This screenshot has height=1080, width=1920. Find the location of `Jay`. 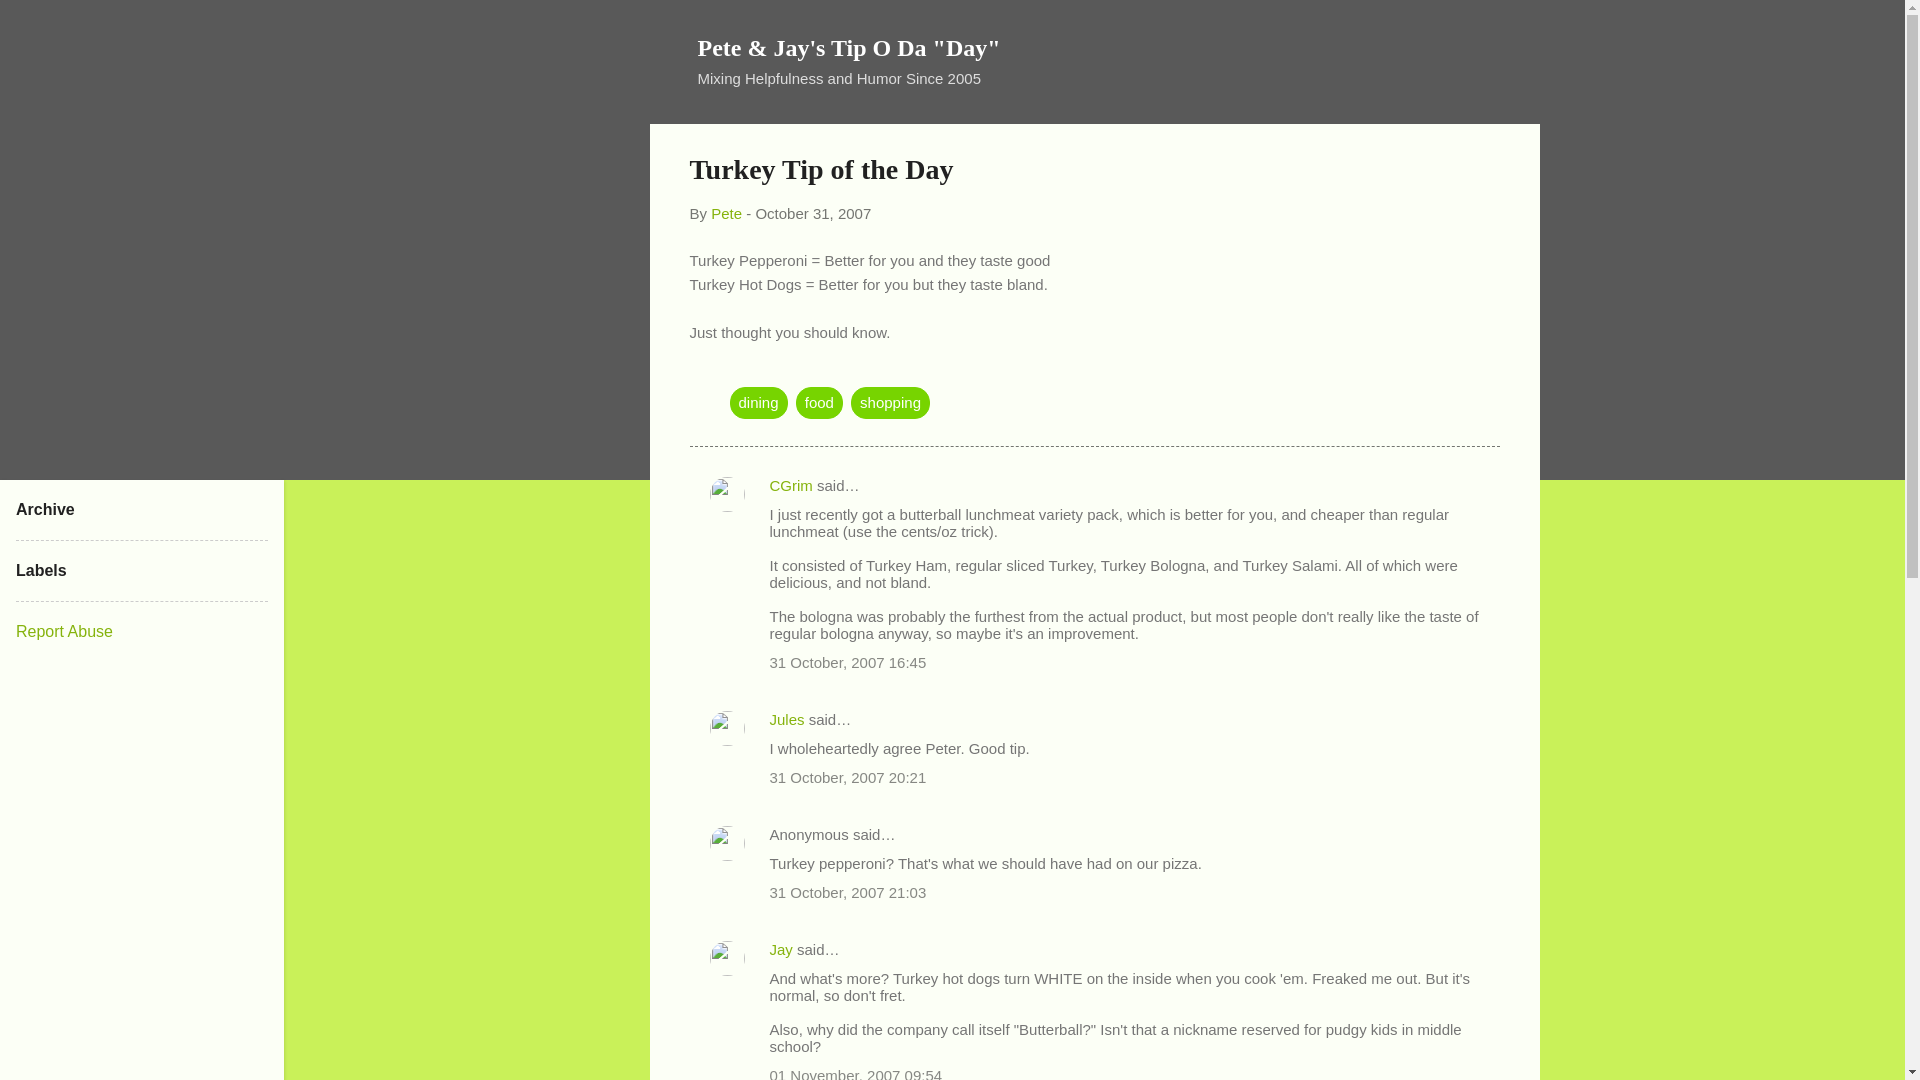

Jay is located at coordinates (780, 948).